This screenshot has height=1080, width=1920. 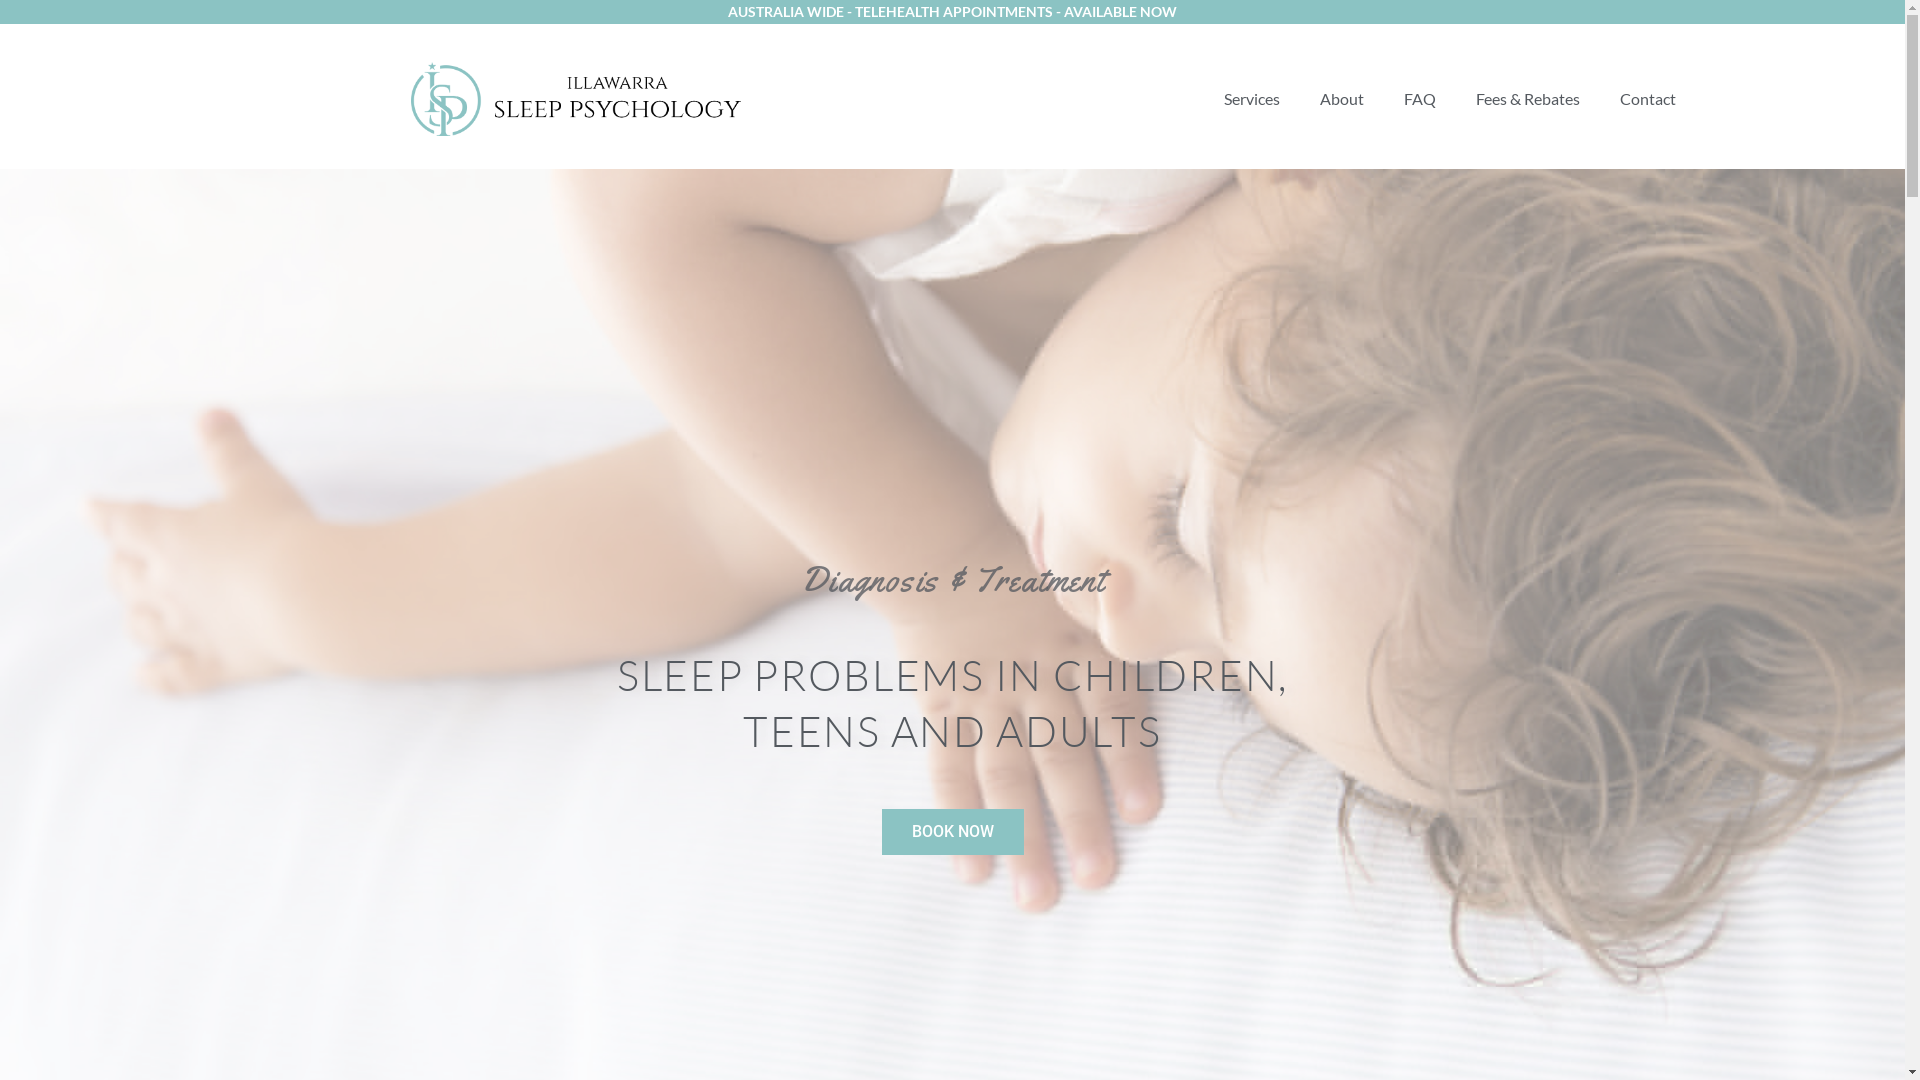 I want to click on About, so click(x=1342, y=99).